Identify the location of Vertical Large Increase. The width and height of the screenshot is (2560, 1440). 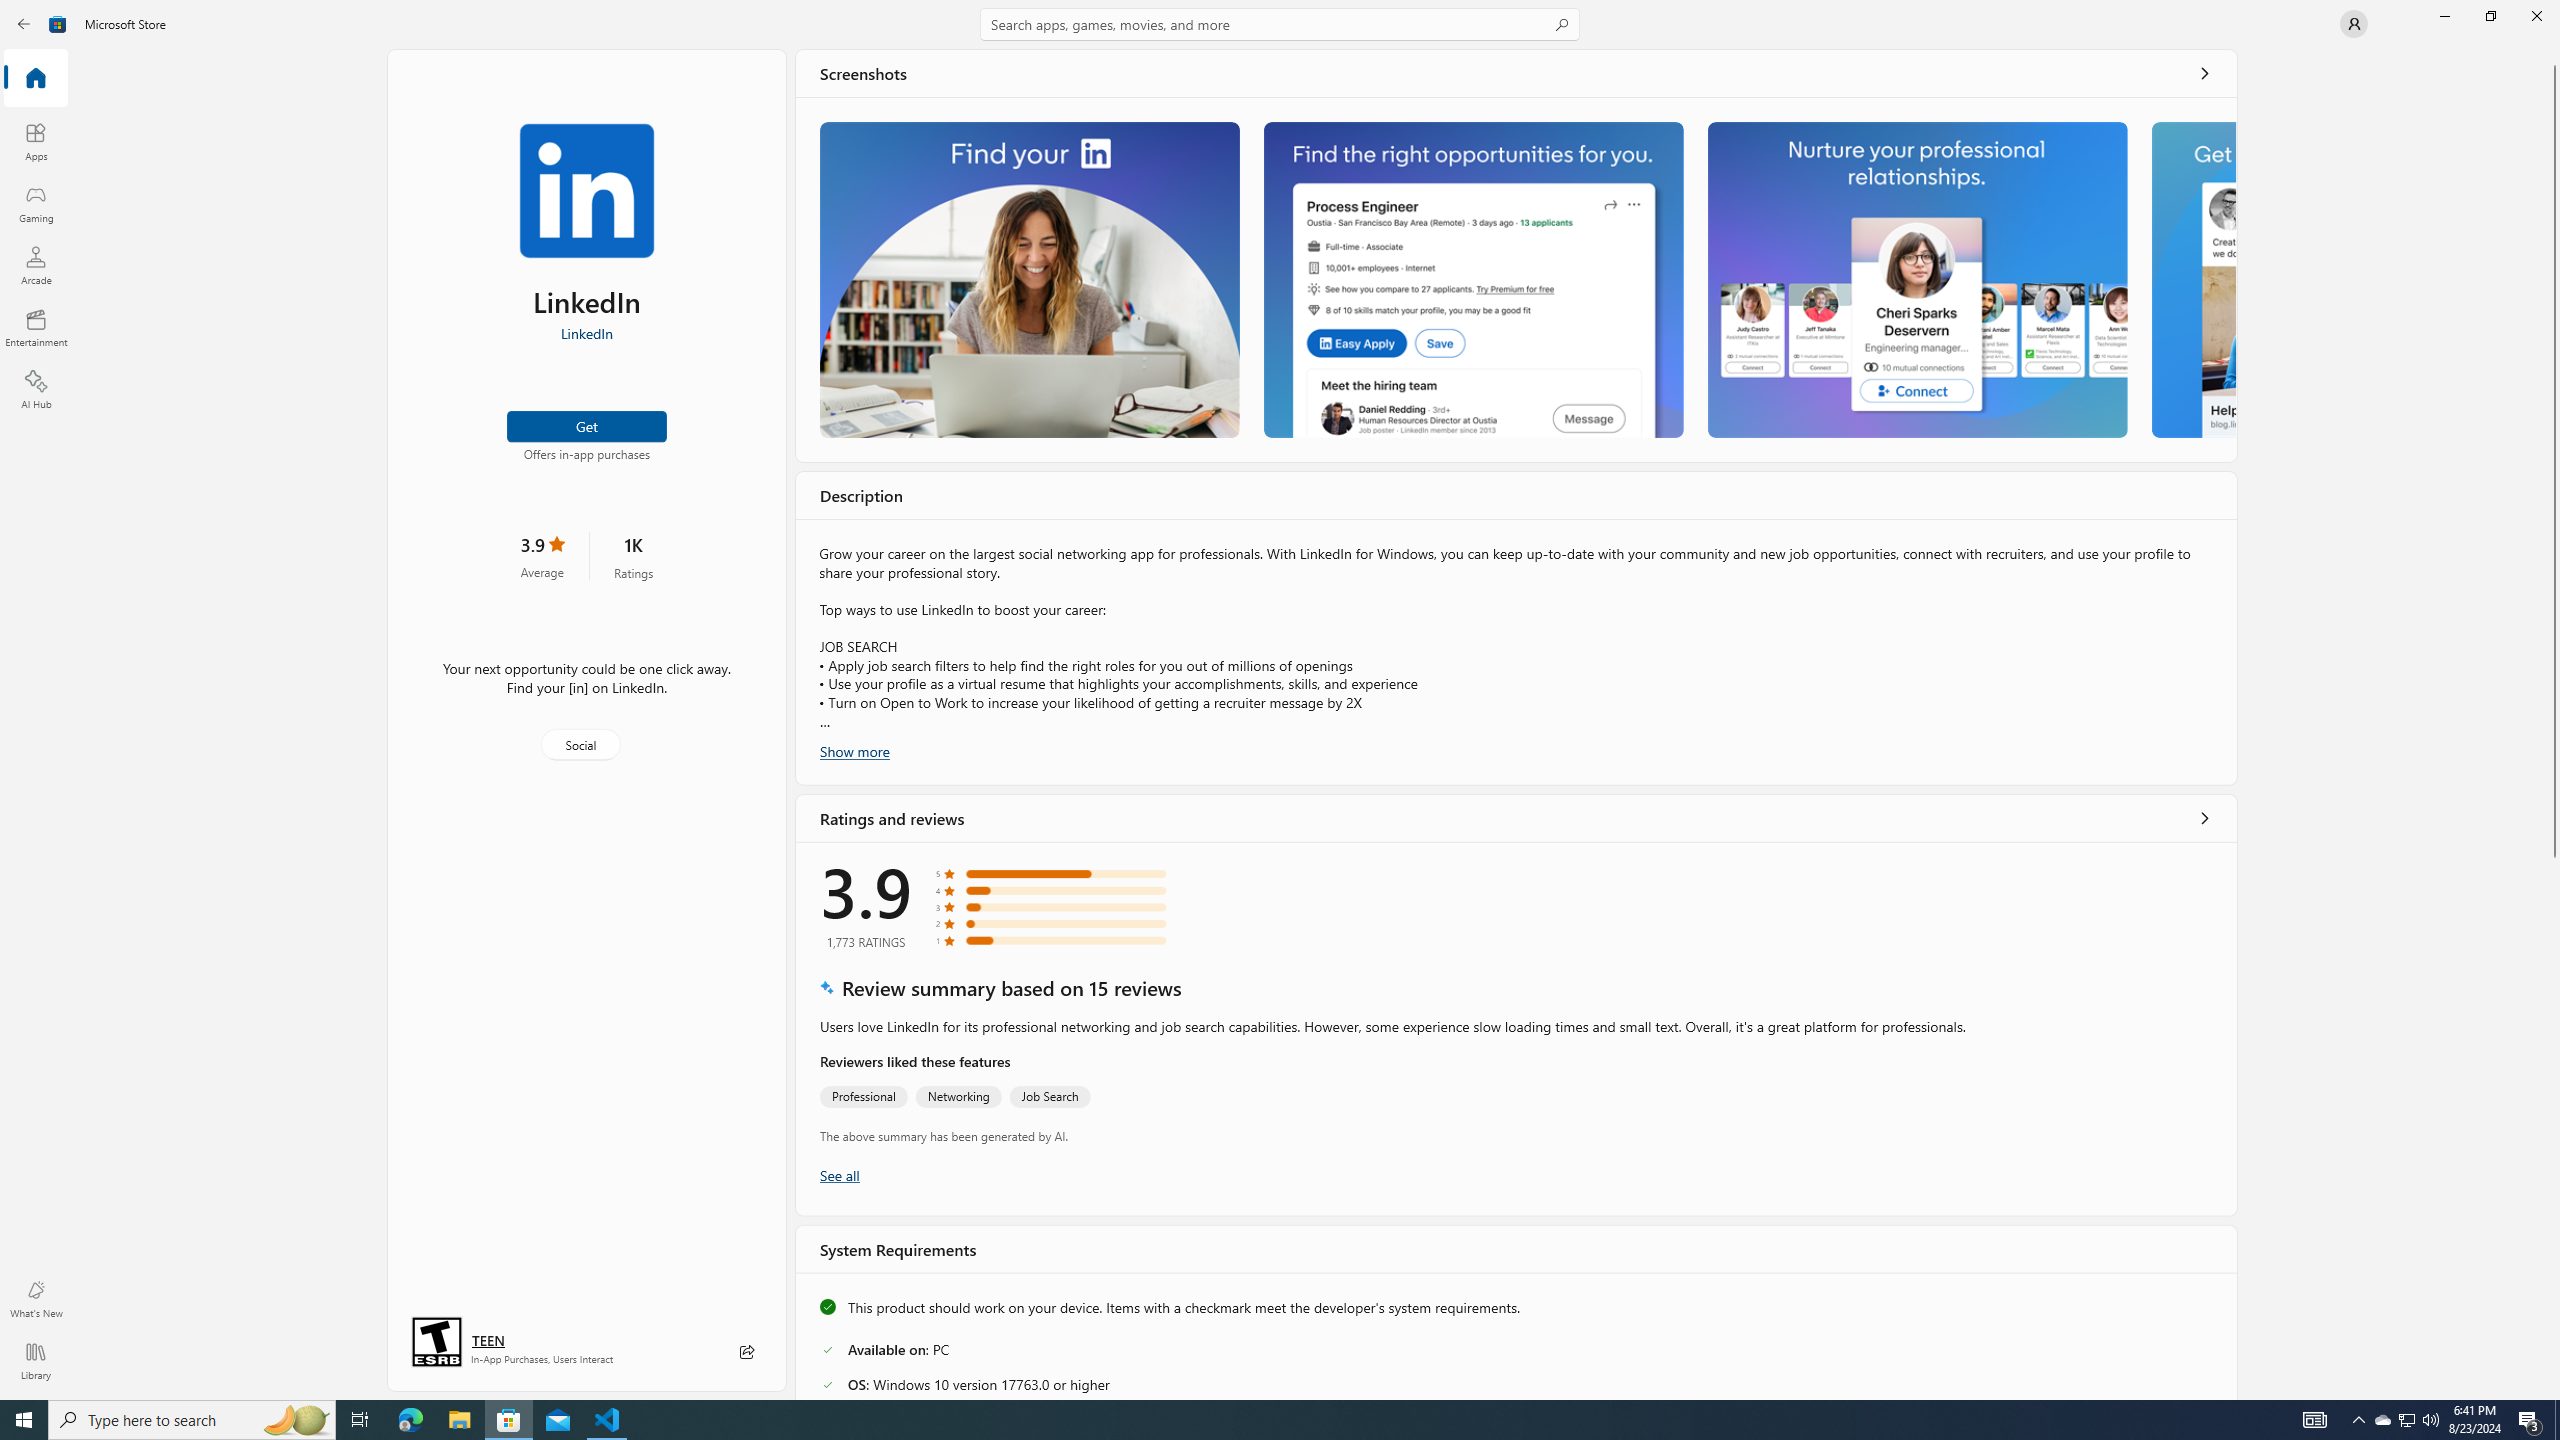
(2554, 1124).